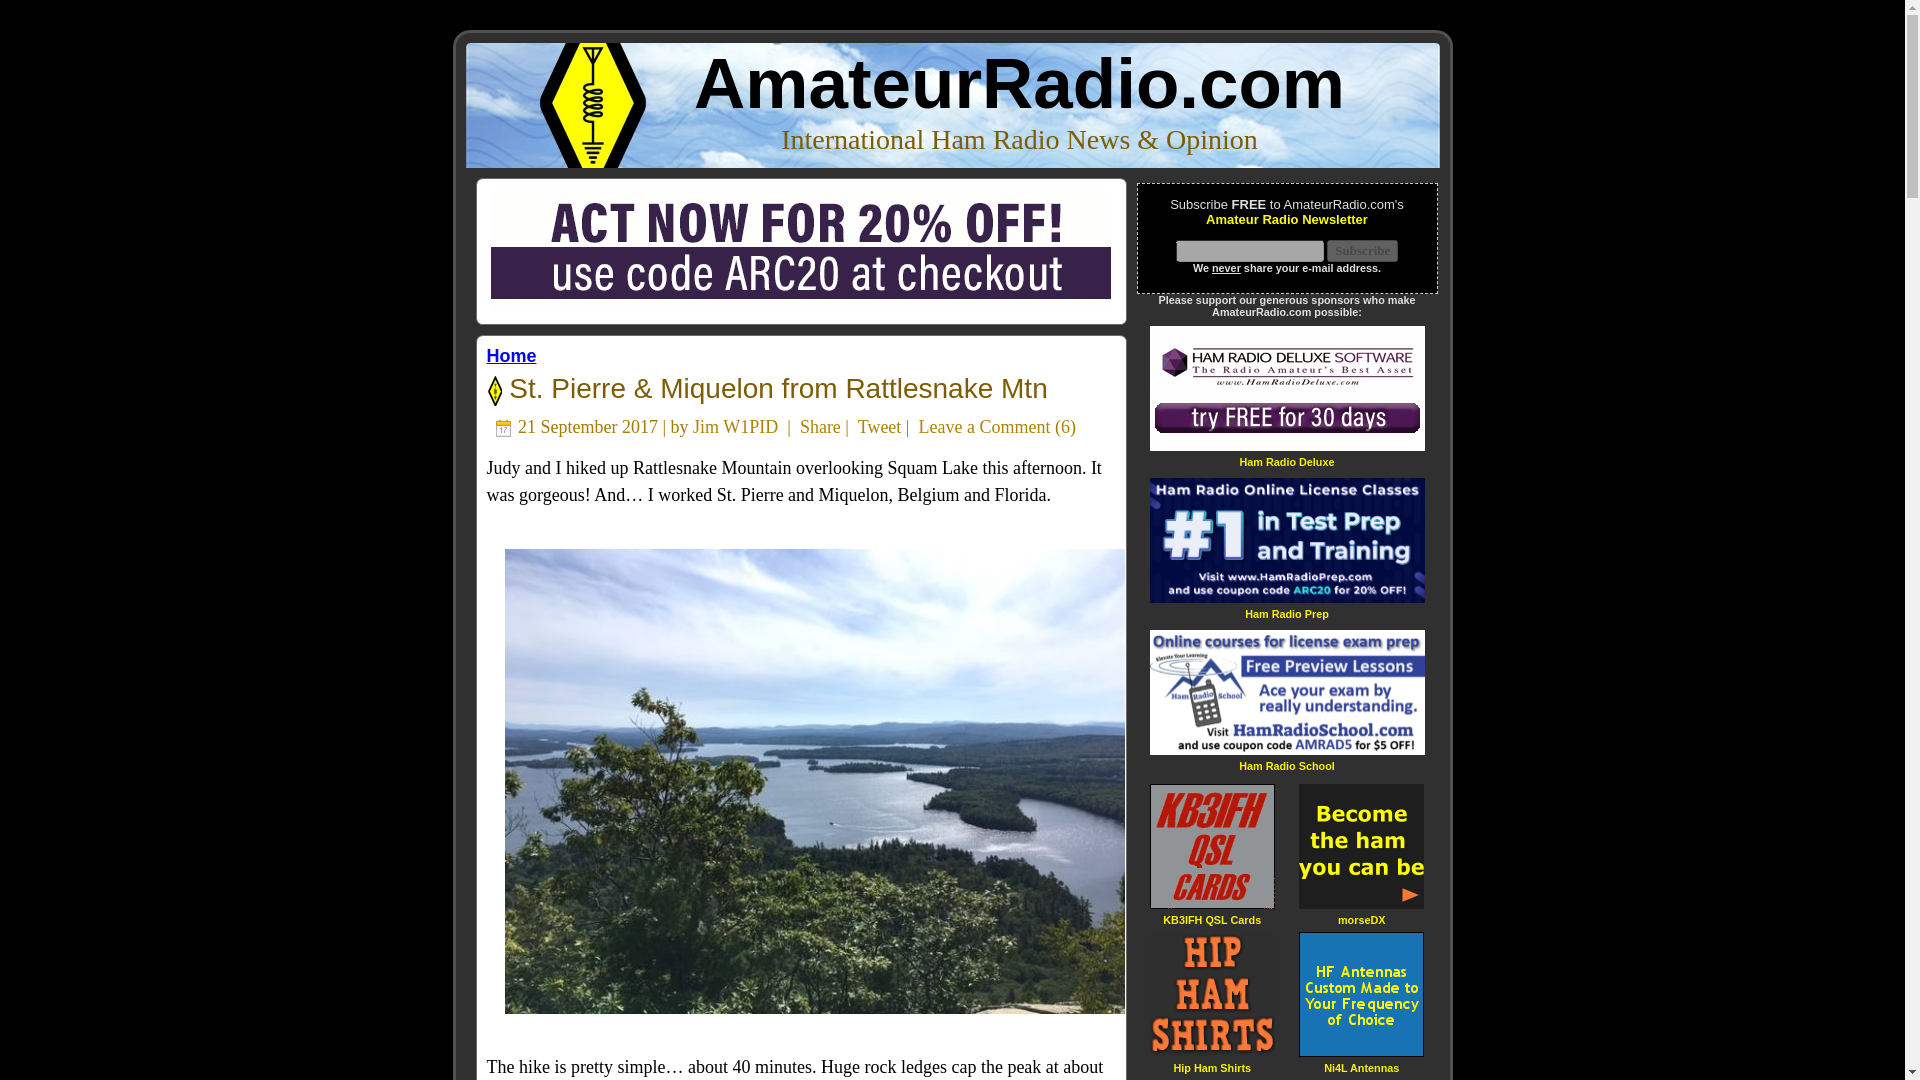 This screenshot has height=1080, width=1920. What do you see at coordinates (1286, 766) in the screenshot?
I see `Ham Radio School` at bounding box center [1286, 766].